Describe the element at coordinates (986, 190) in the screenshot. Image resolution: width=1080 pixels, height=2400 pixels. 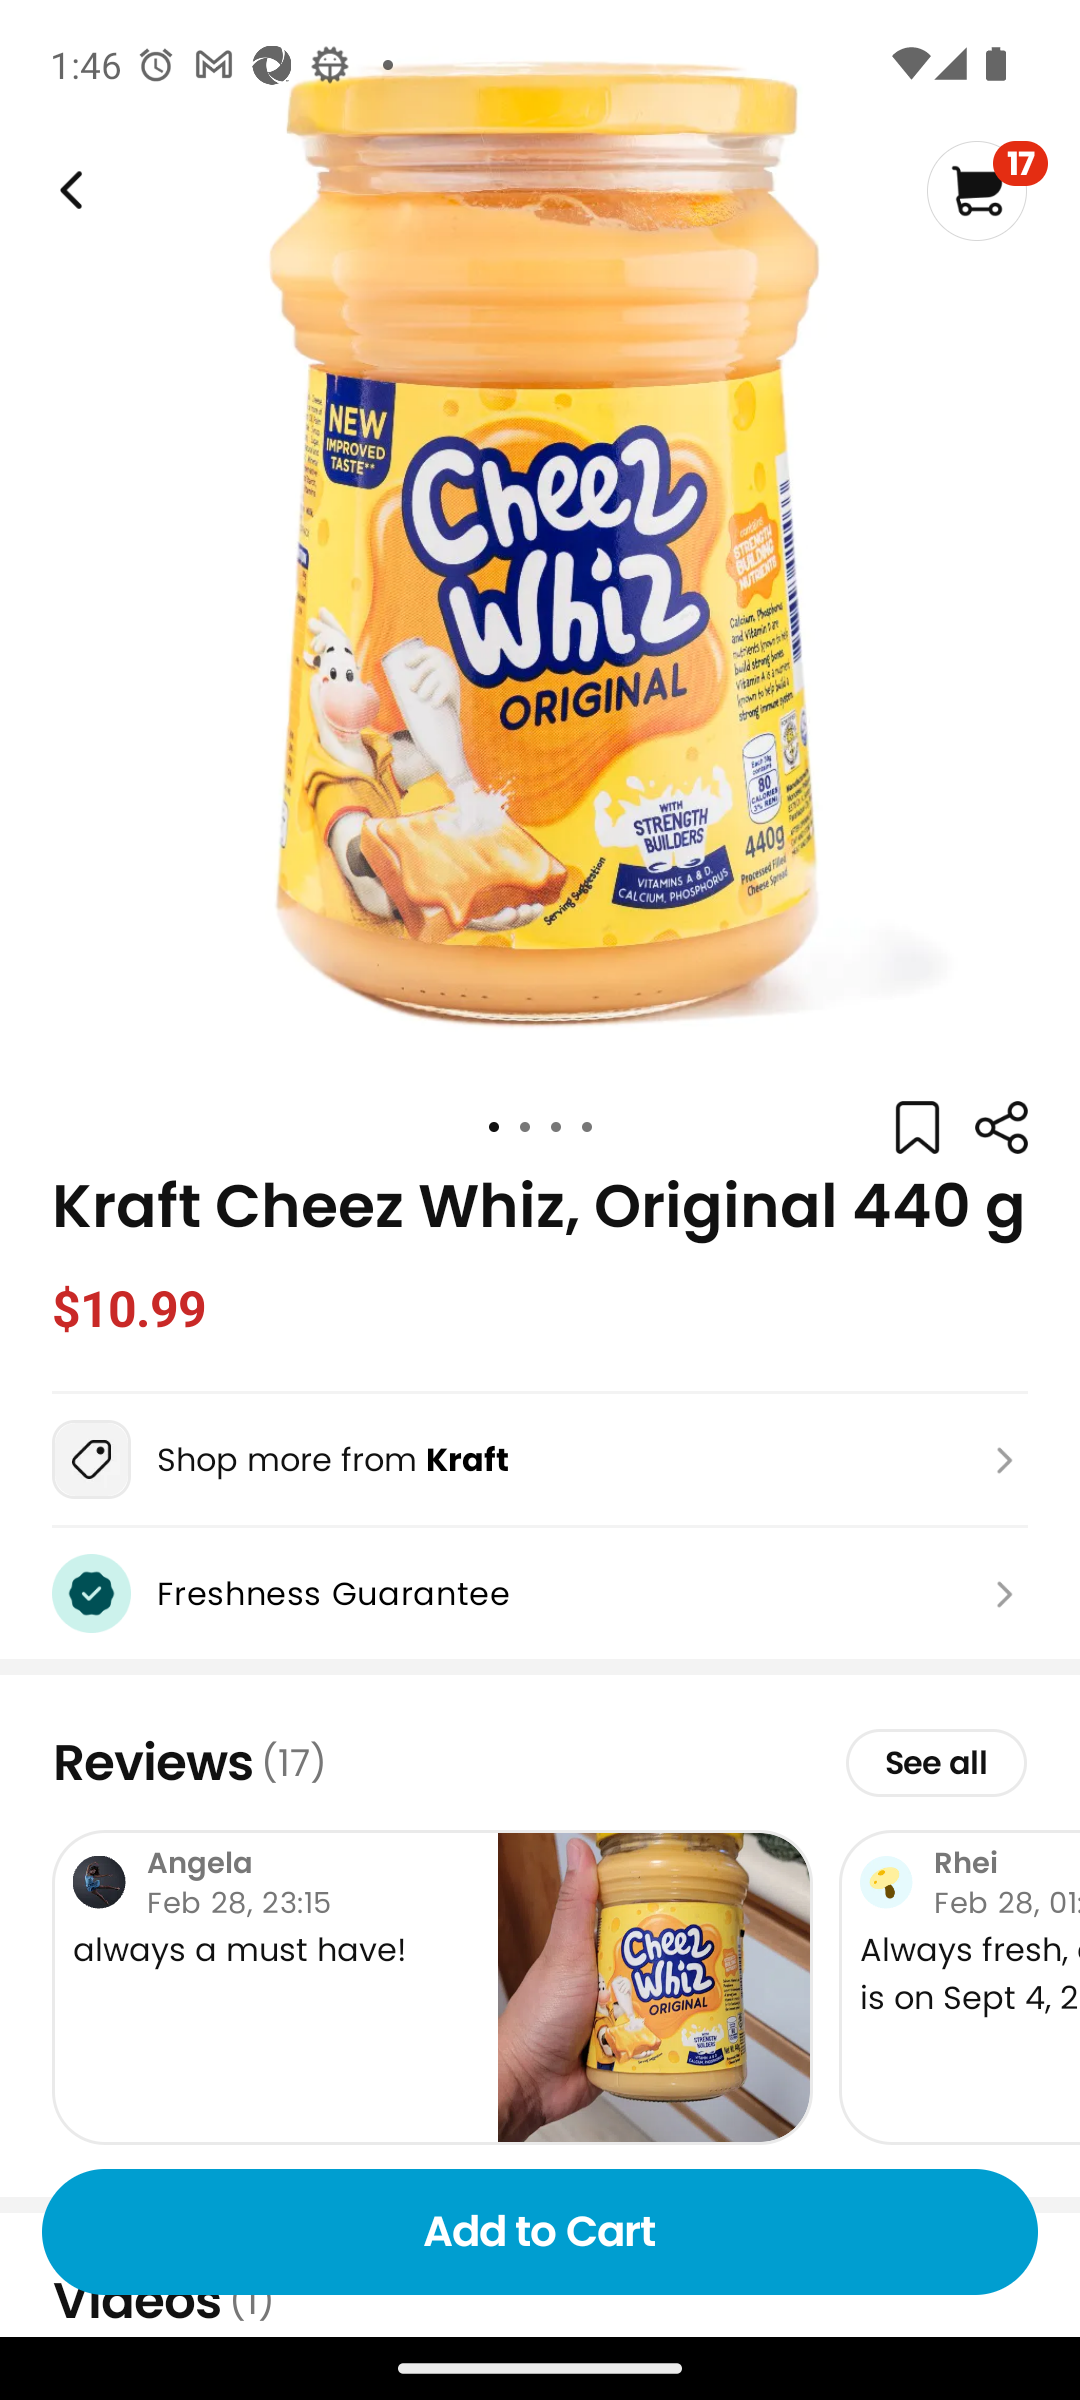
I see `17` at that location.